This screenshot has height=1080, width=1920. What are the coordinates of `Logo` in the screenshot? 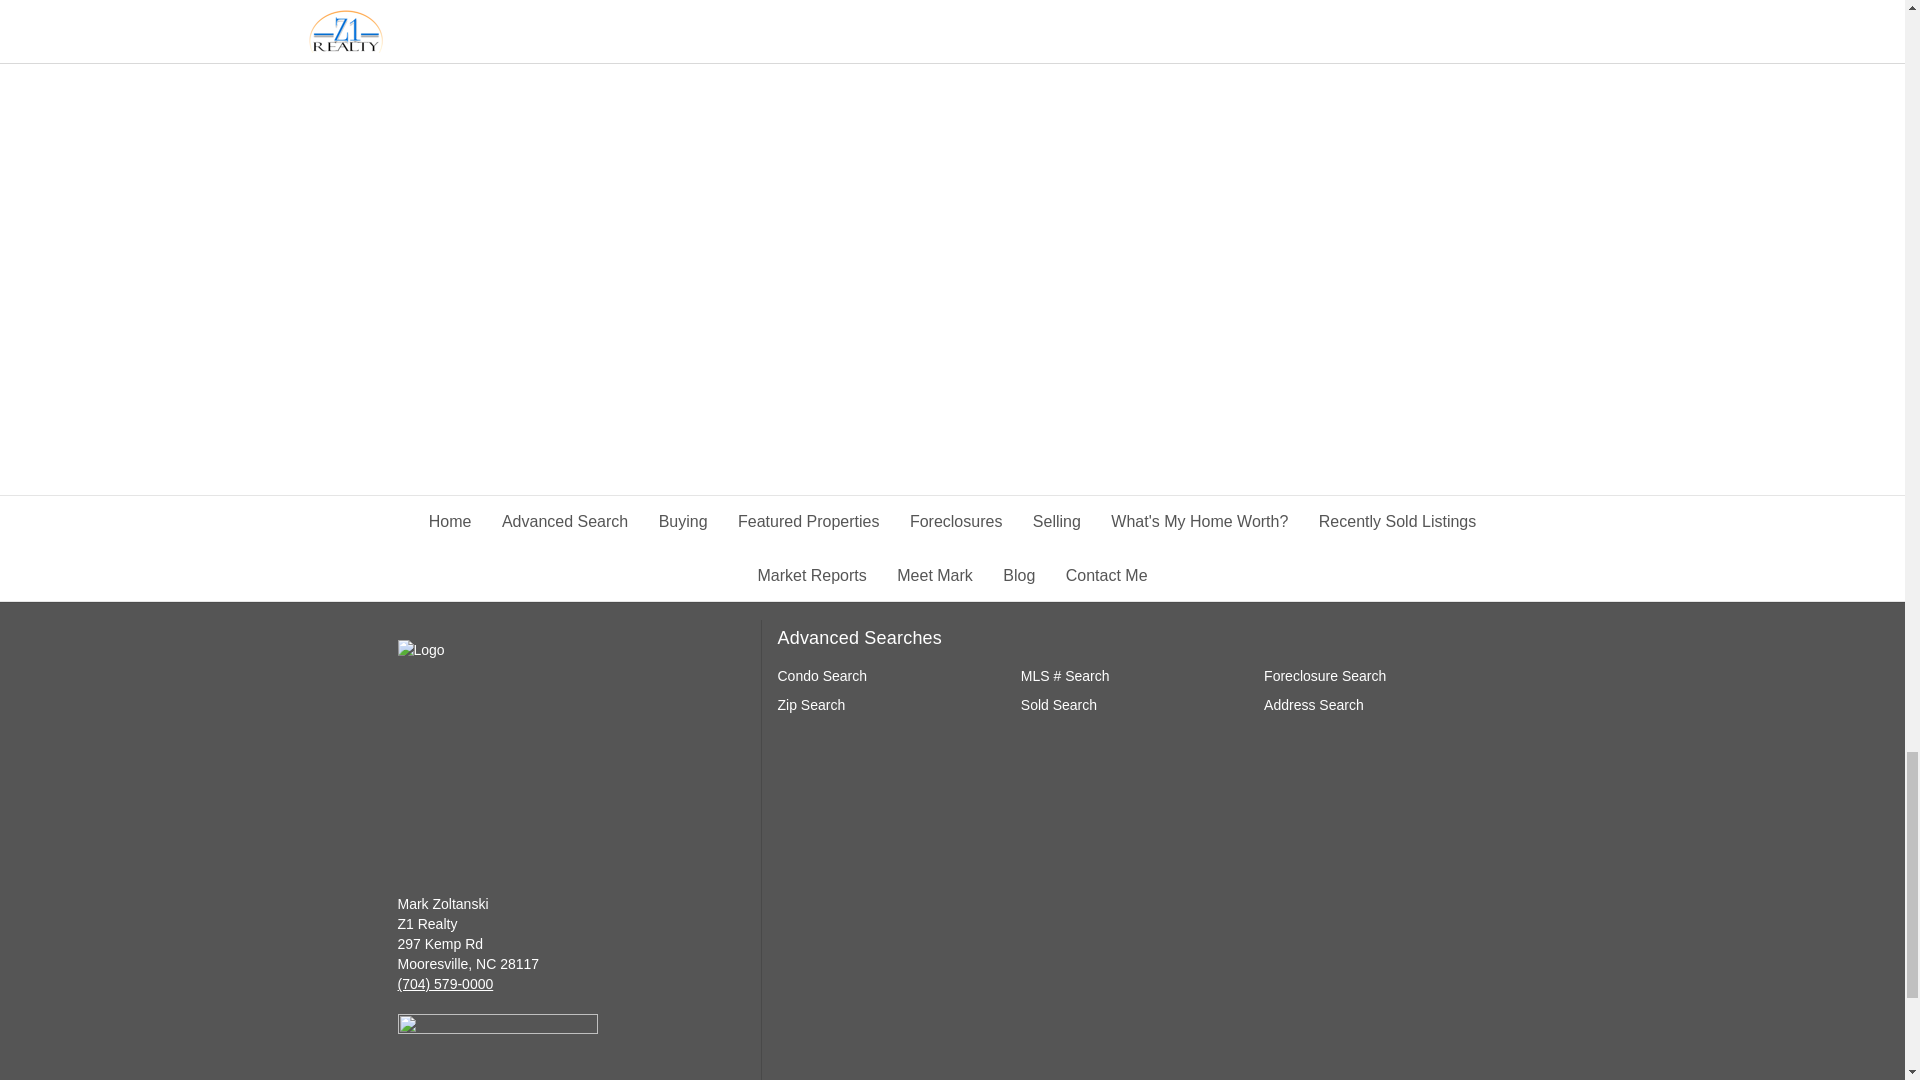 It's located at (510, 747).